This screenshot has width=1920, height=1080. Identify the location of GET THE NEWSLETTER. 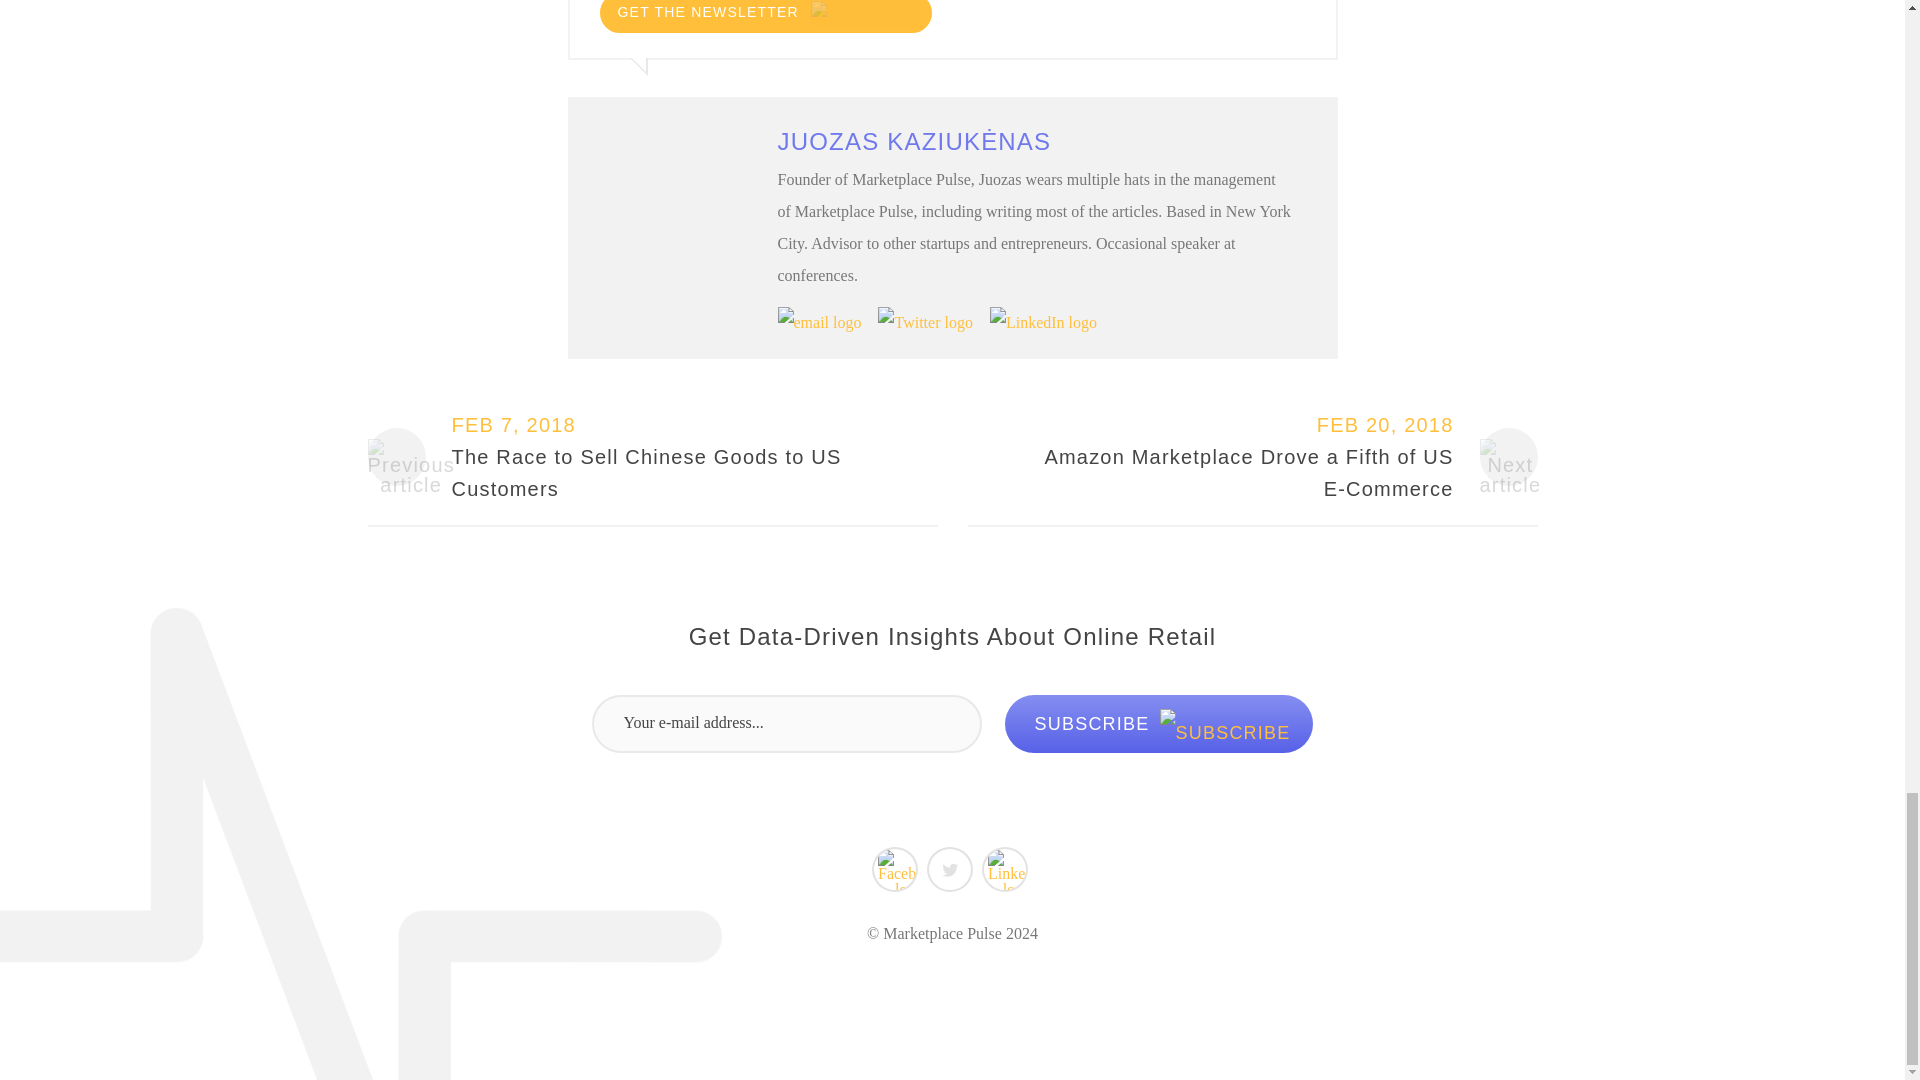
(765, 16).